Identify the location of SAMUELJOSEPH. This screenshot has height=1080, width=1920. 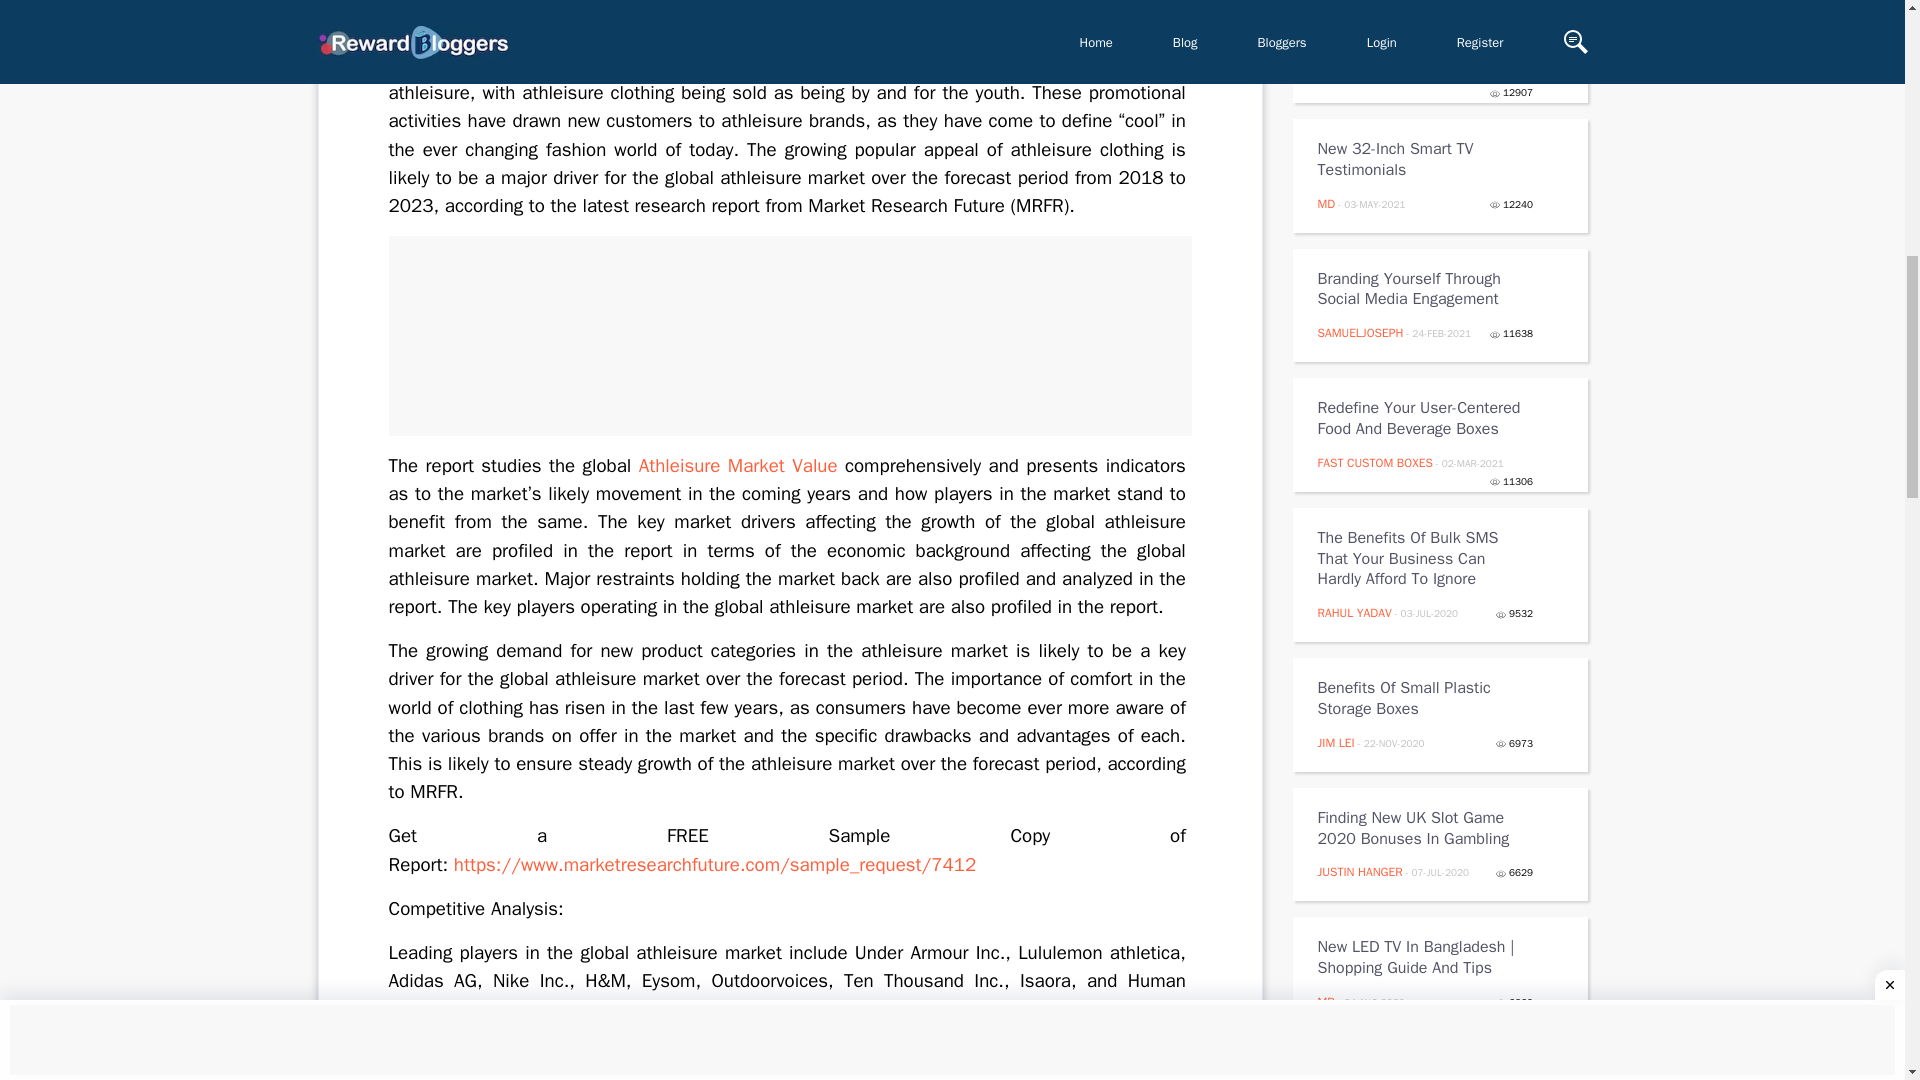
(1360, 333).